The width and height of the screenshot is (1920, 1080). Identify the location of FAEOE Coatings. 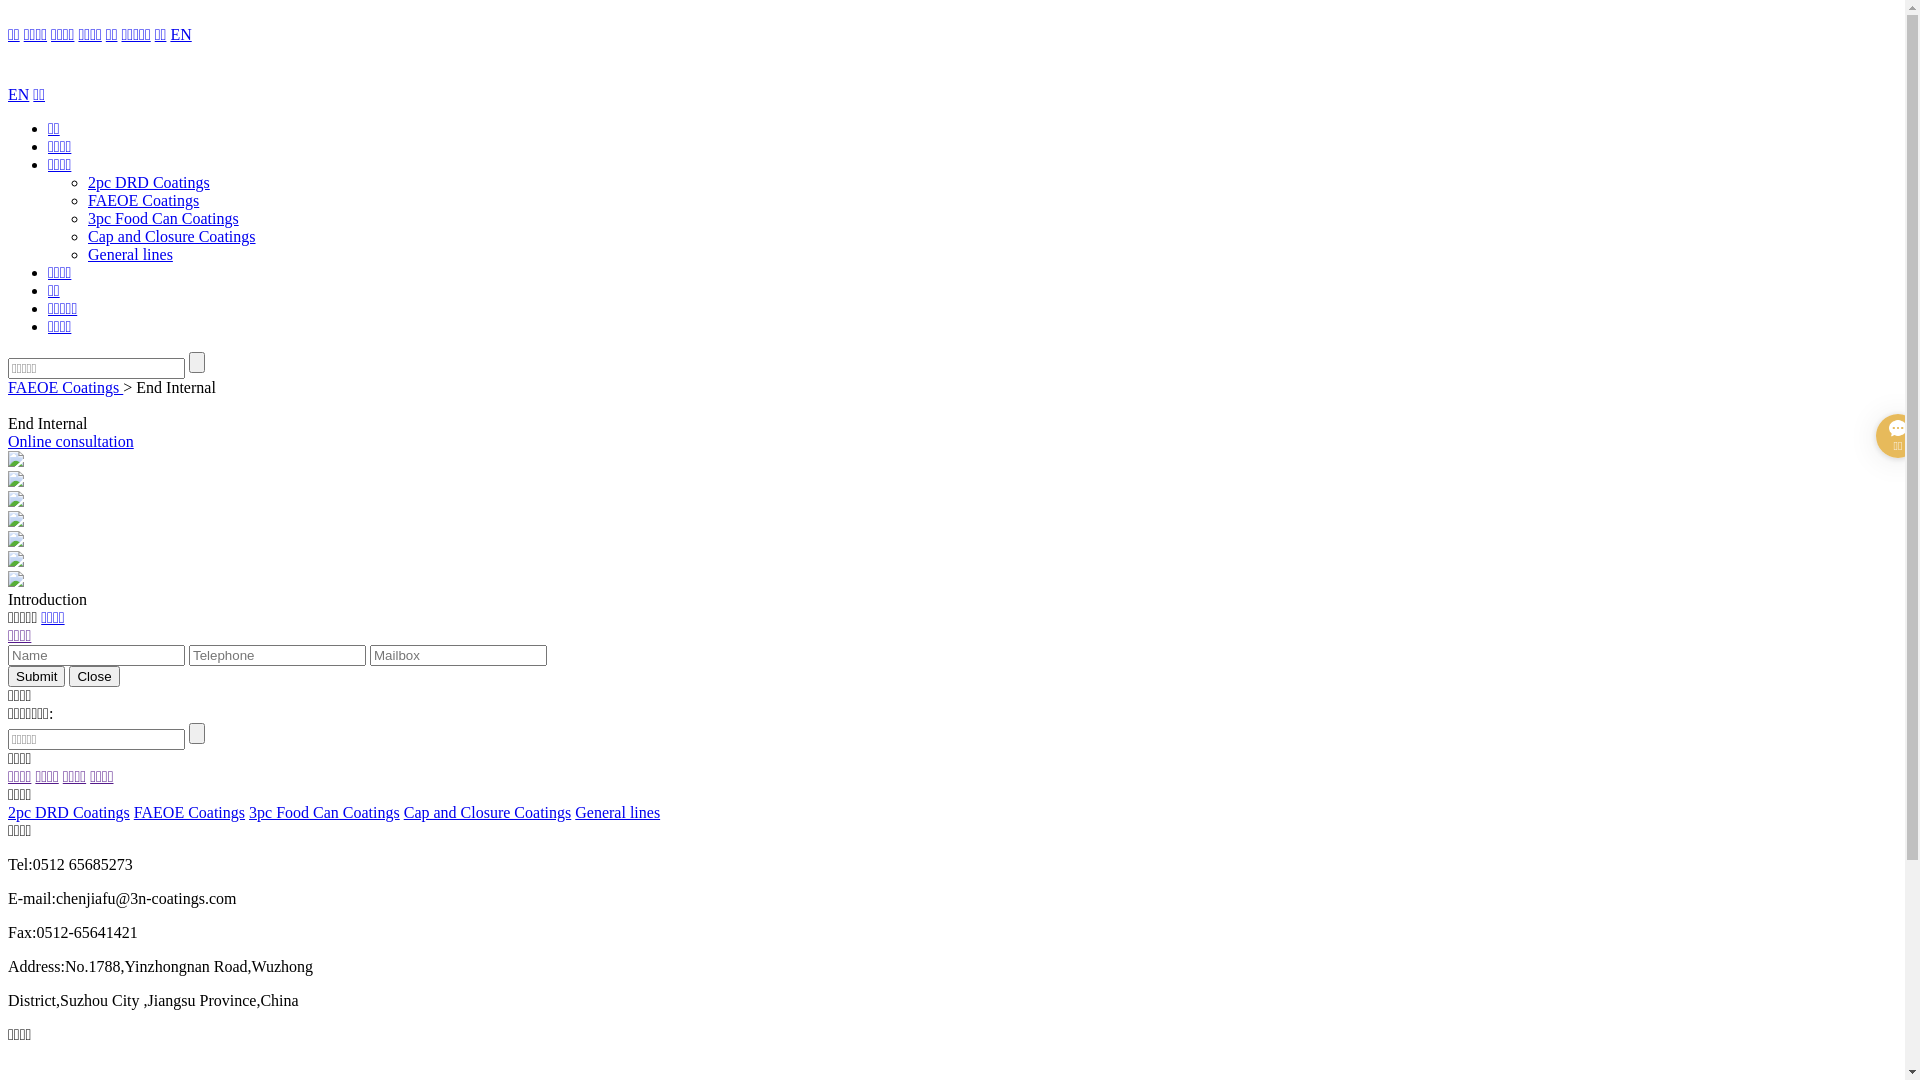
(144, 200).